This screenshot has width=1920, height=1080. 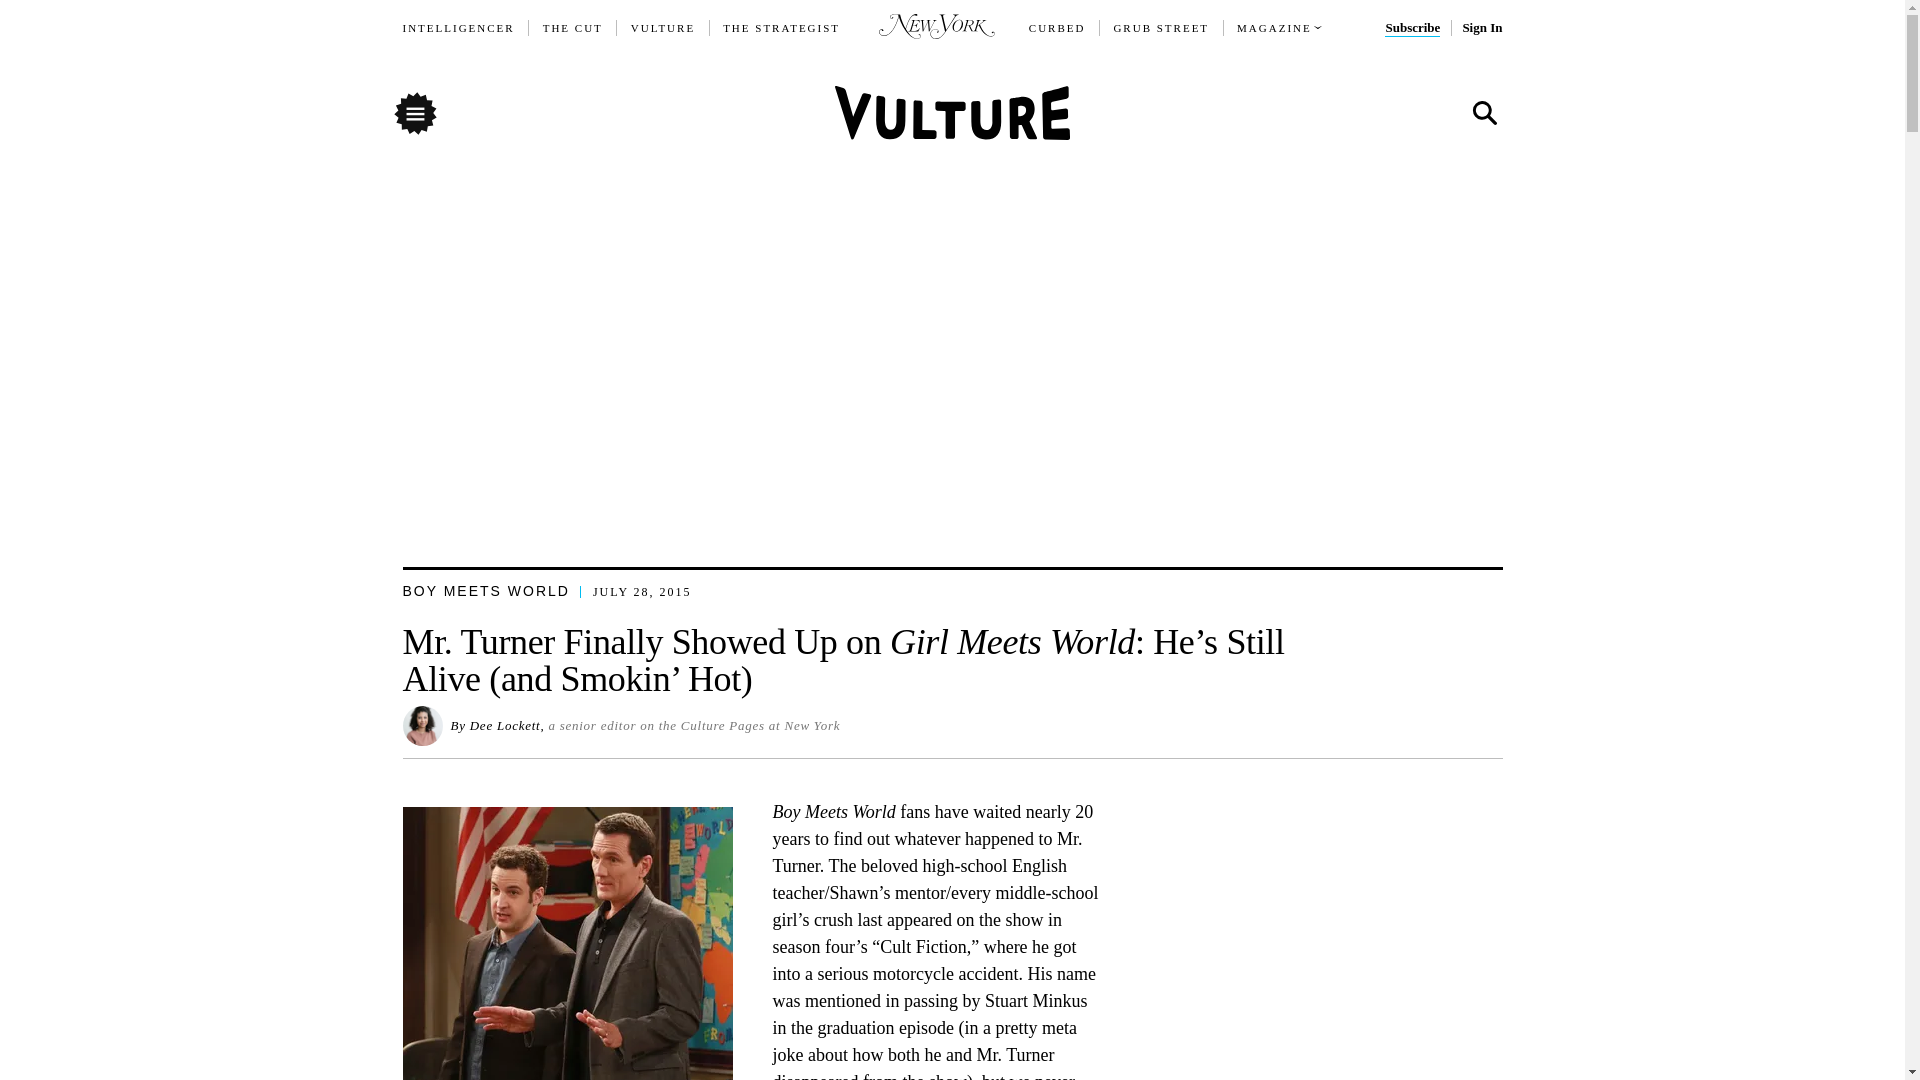 I want to click on Sign In, so click(x=1481, y=28).